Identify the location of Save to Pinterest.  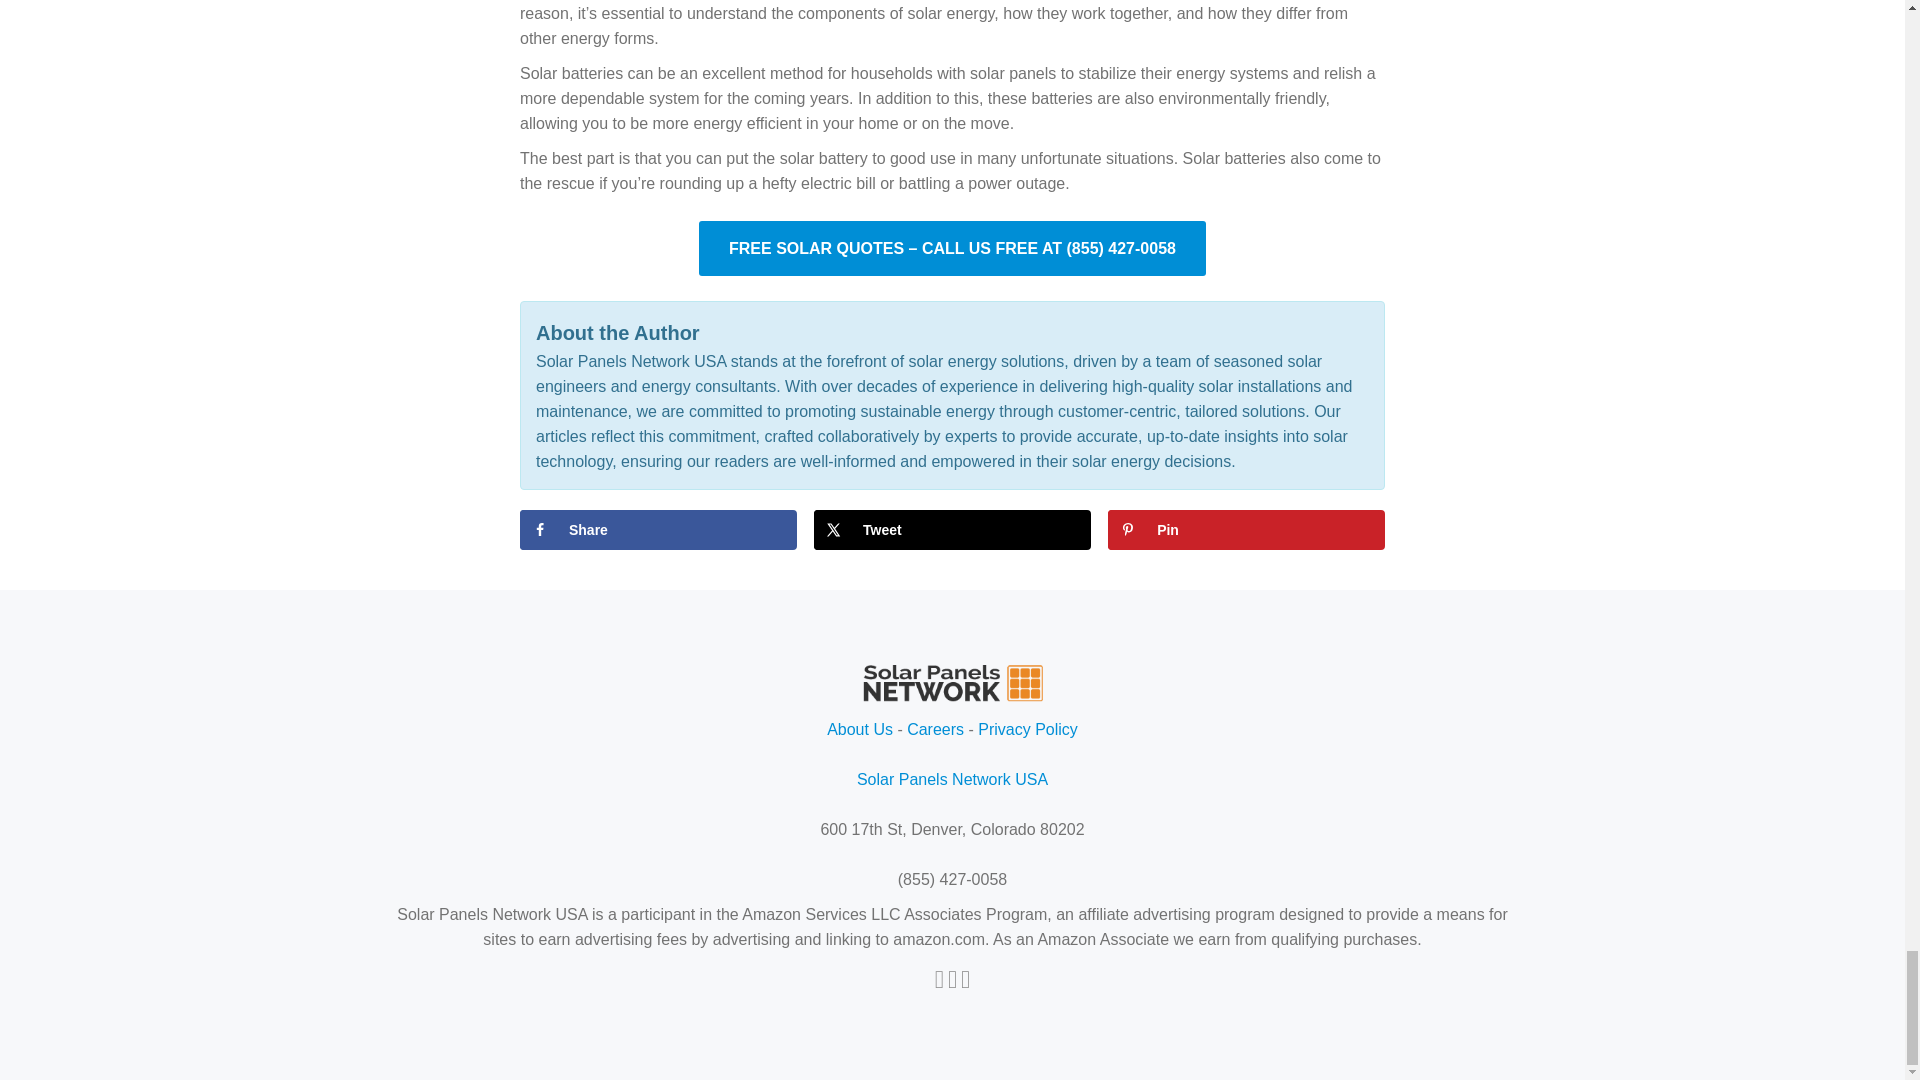
(1246, 529).